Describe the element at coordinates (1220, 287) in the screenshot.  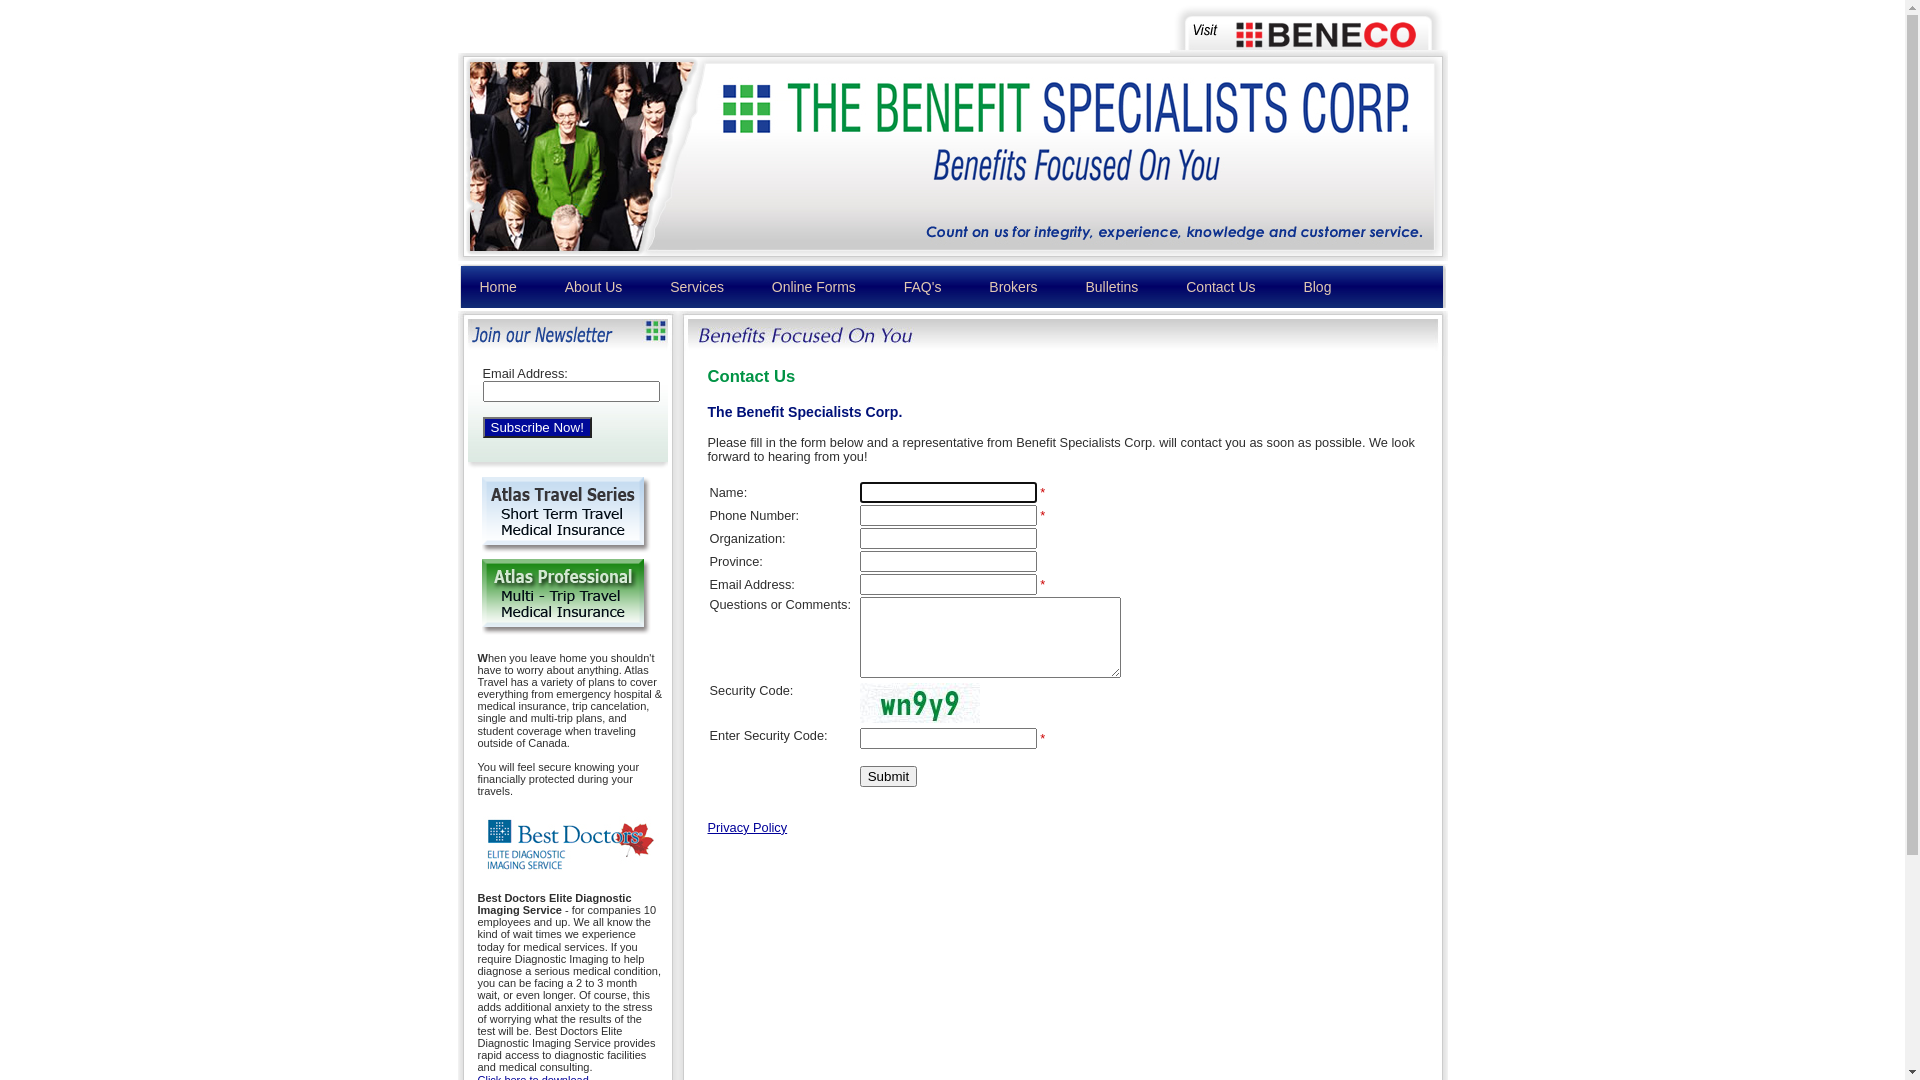
I see `Contact Us` at that location.